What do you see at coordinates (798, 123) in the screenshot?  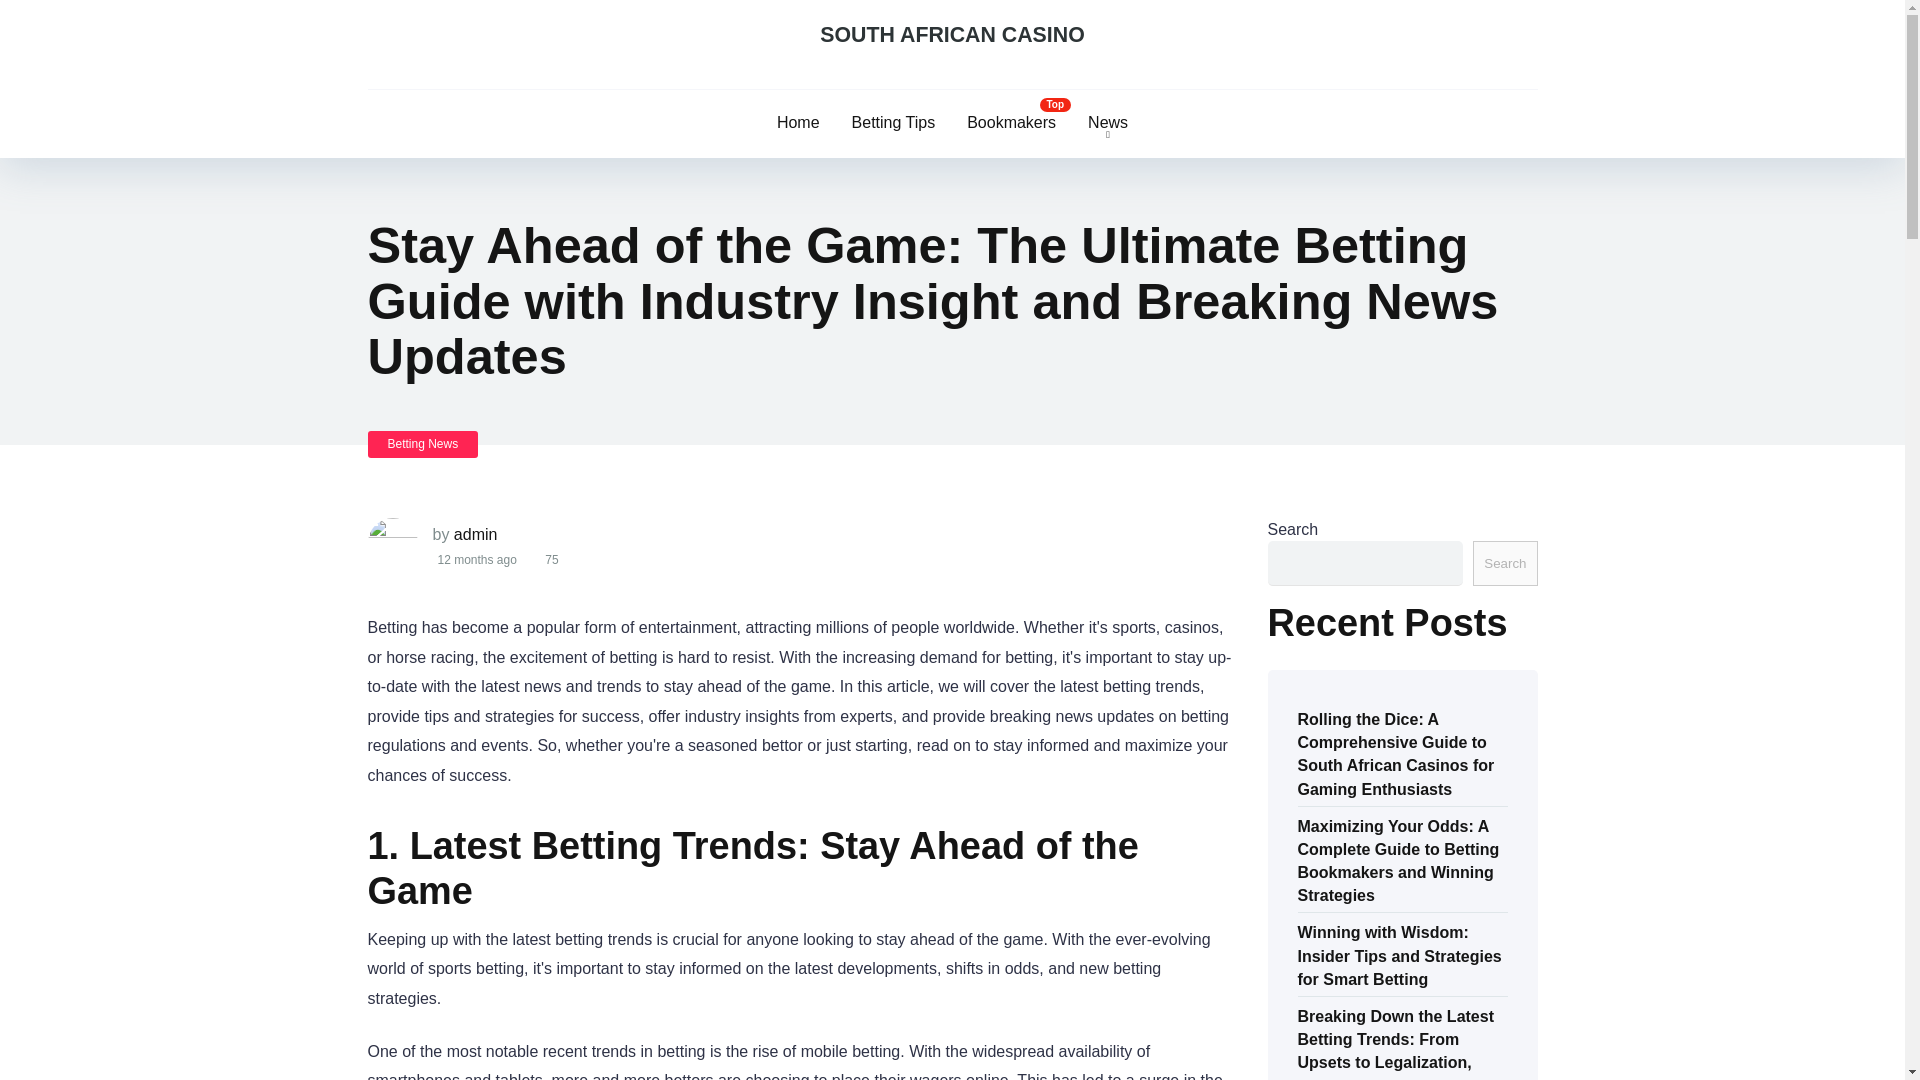 I see `Home` at bounding box center [798, 123].